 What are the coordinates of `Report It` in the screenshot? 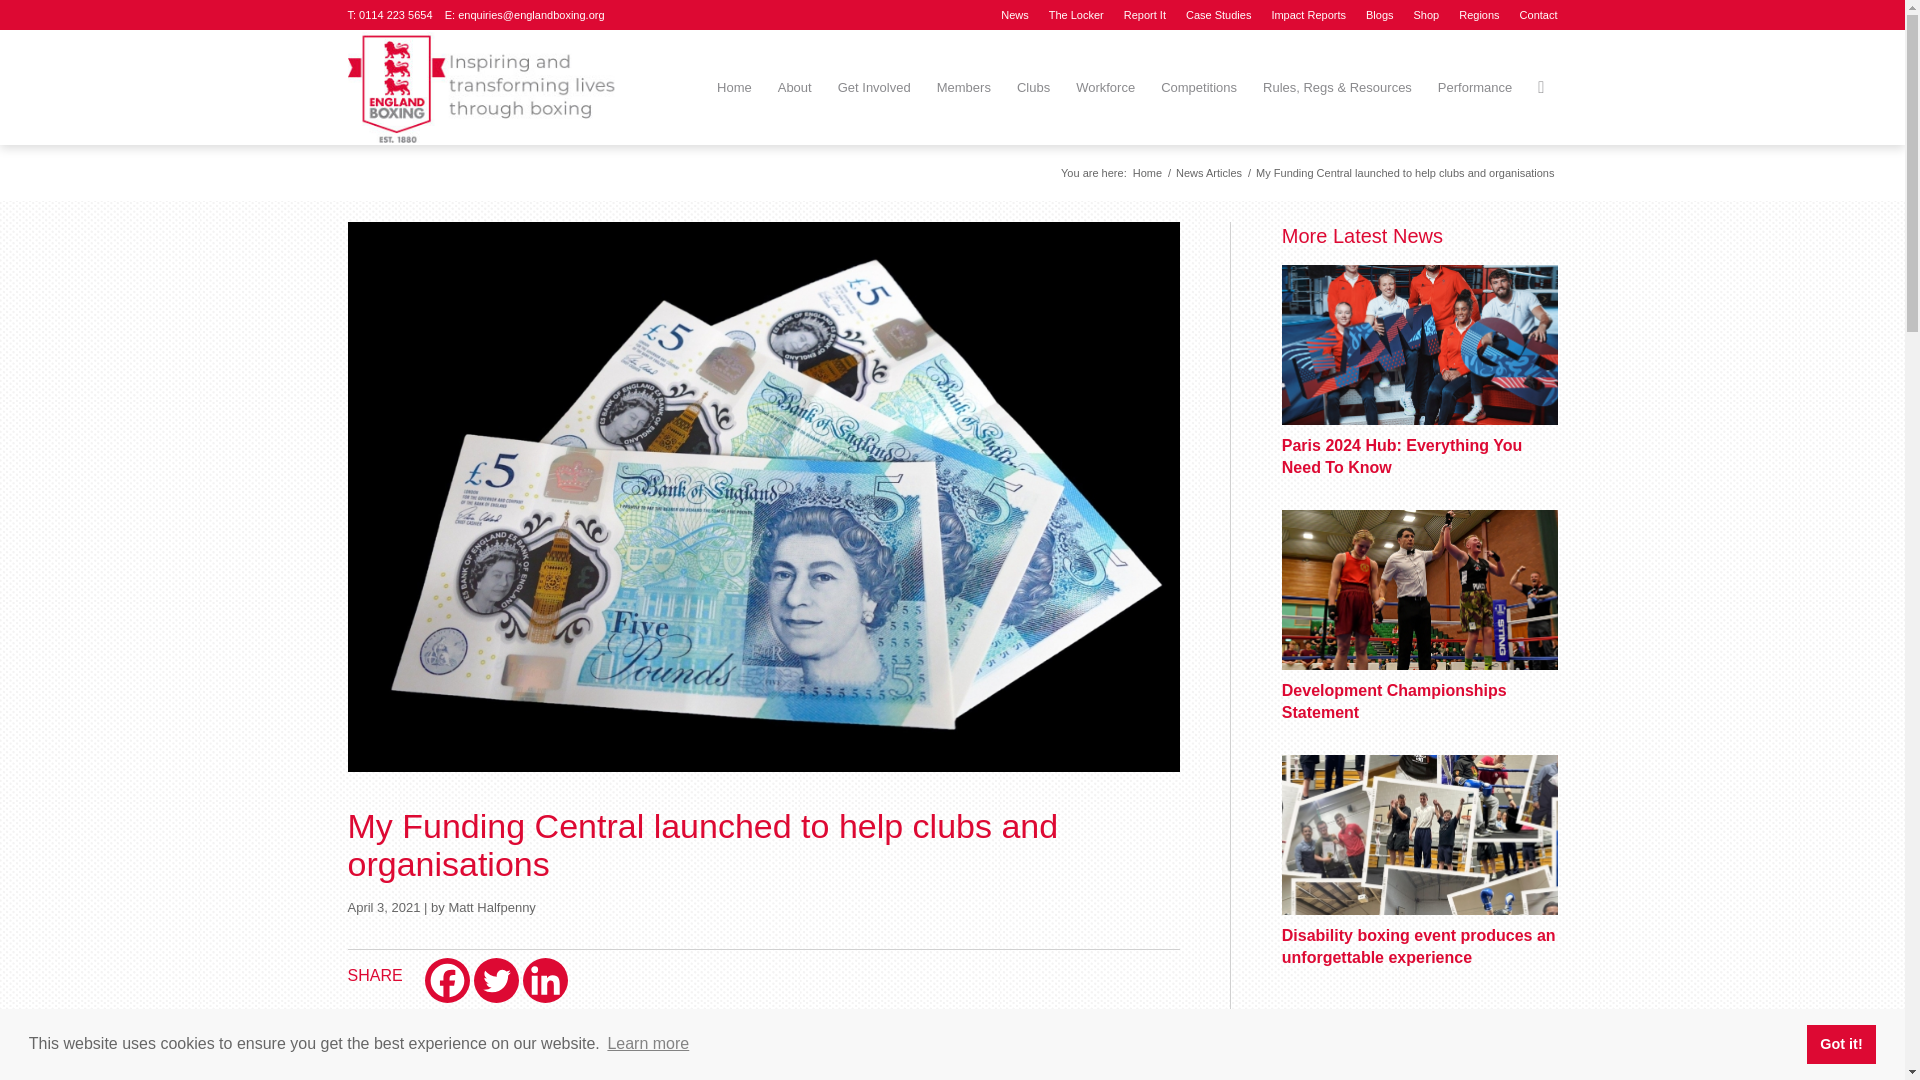 It's located at (1144, 15).